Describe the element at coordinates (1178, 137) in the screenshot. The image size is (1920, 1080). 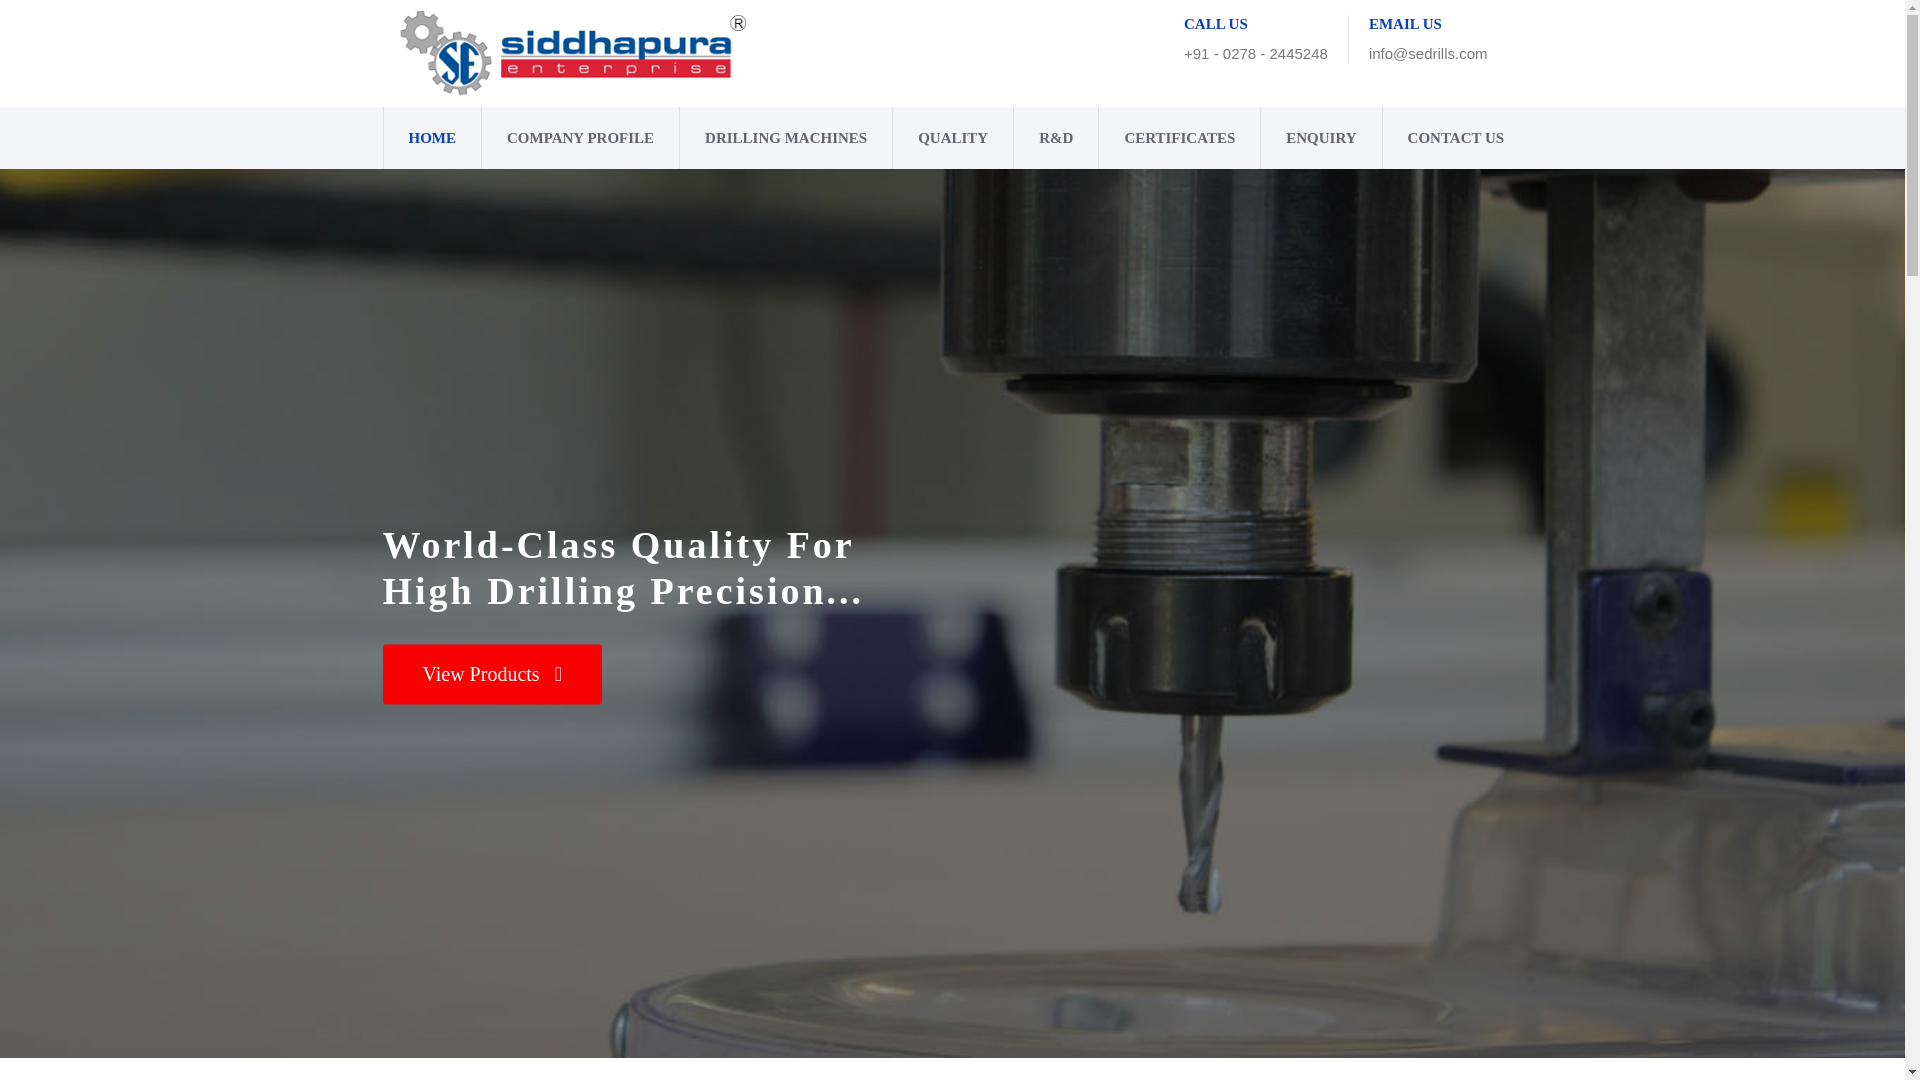
I see `CERTIFICATES` at that location.